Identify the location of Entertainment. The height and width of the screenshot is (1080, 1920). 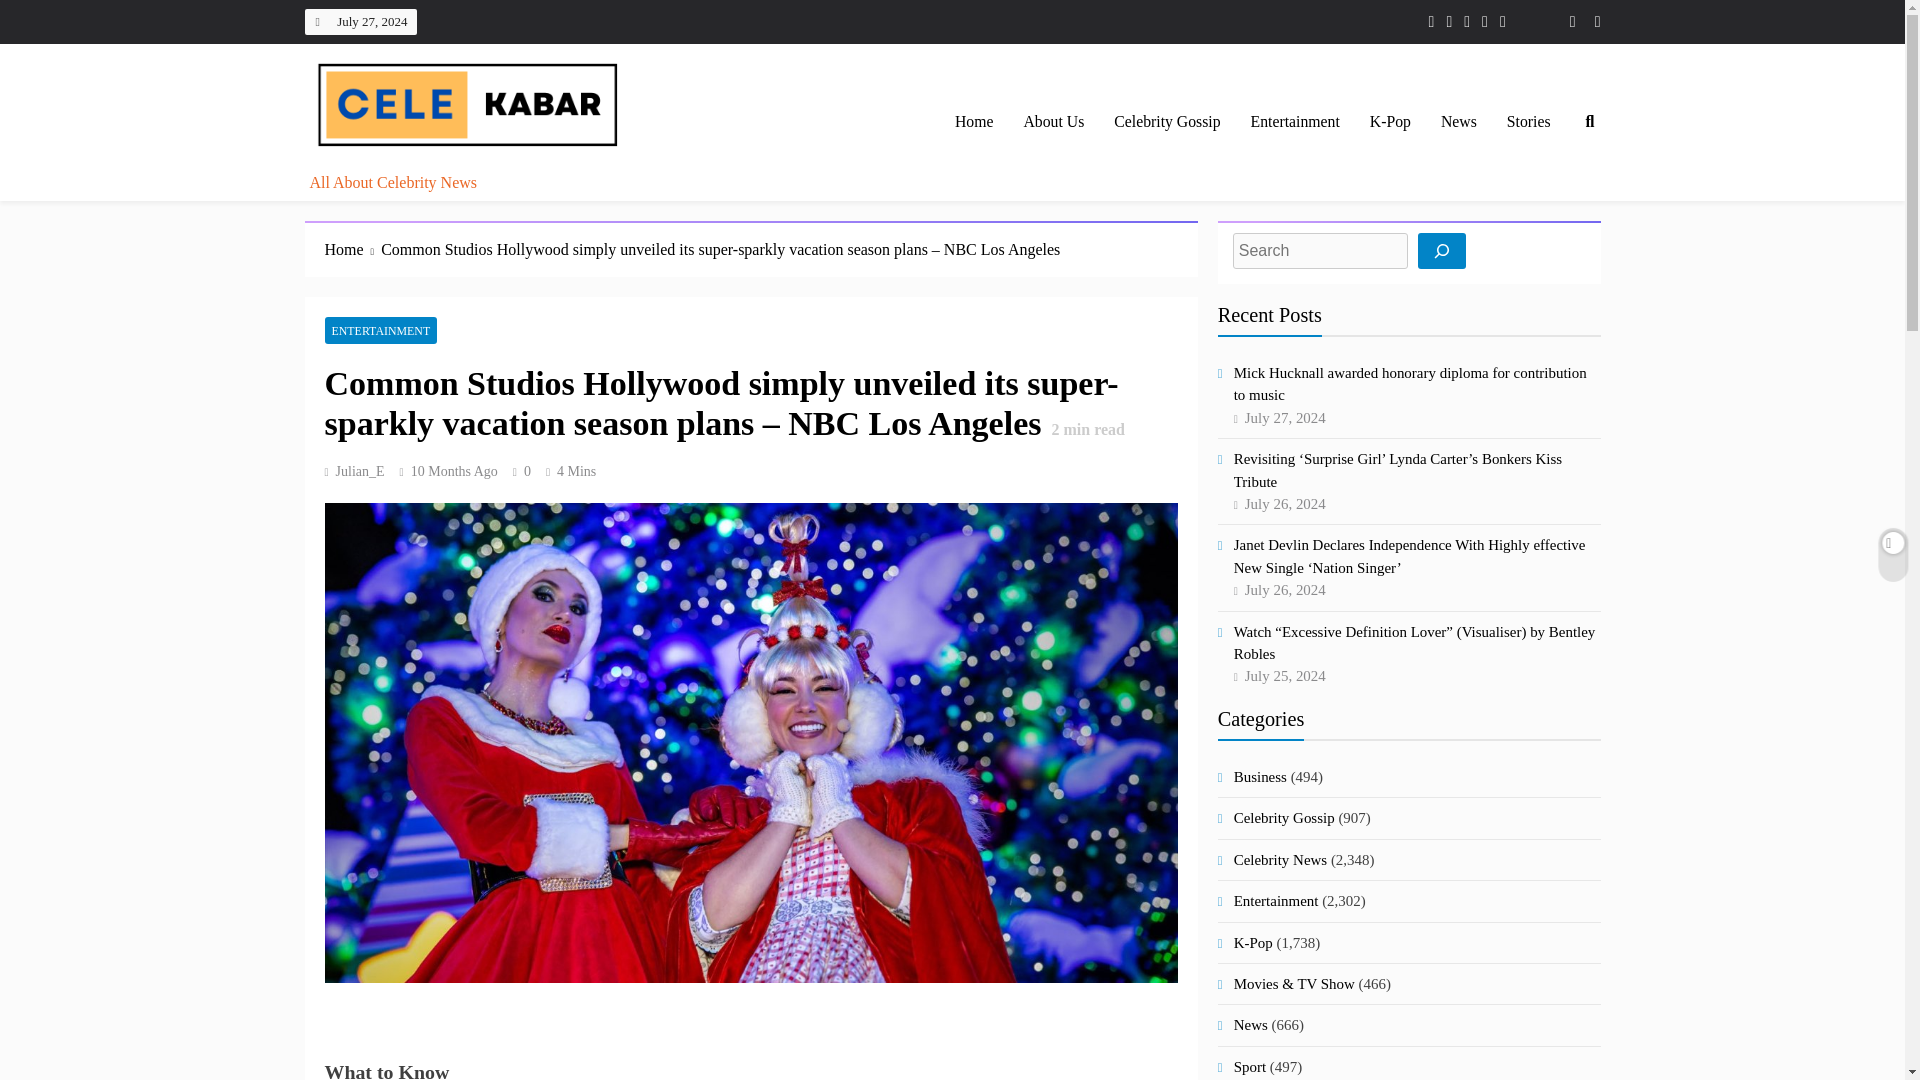
(1296, 122).